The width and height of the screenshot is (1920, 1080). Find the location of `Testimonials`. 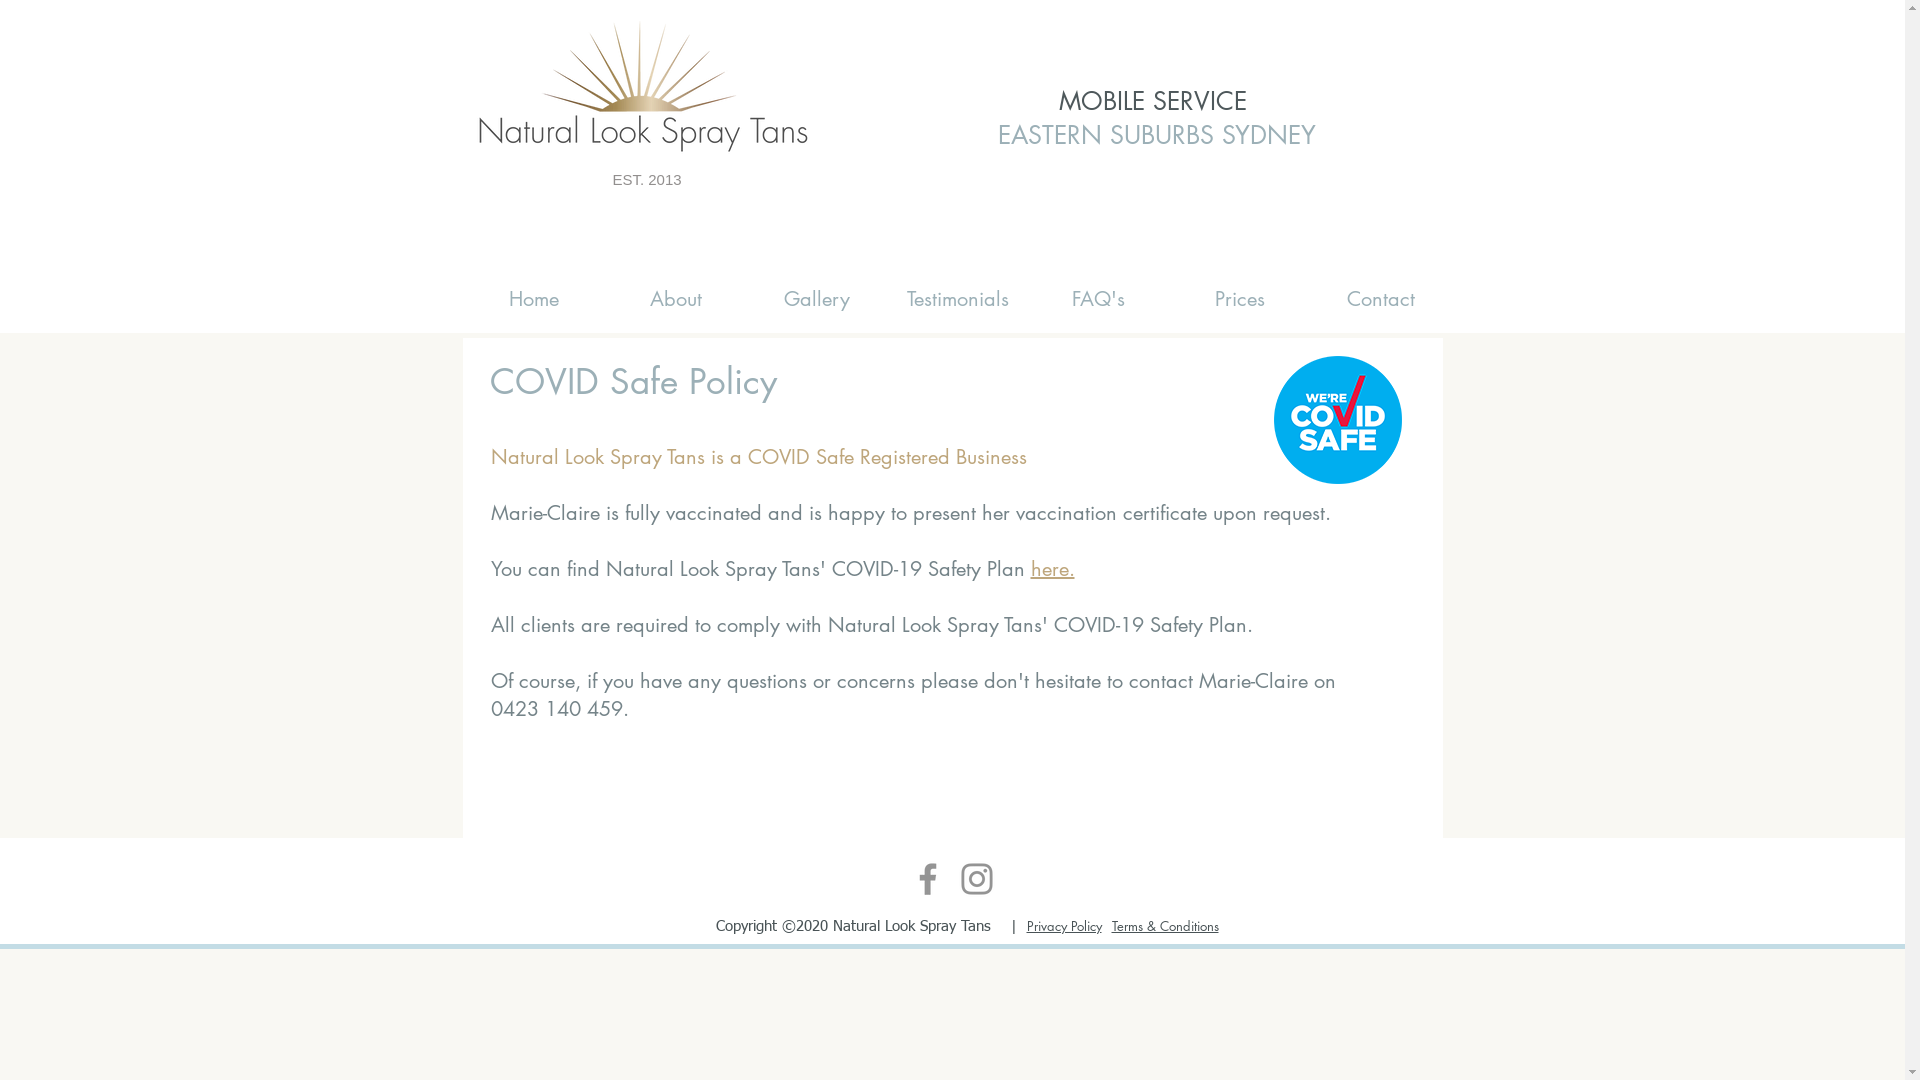

Testimonials is located at coordinates (956, 300).